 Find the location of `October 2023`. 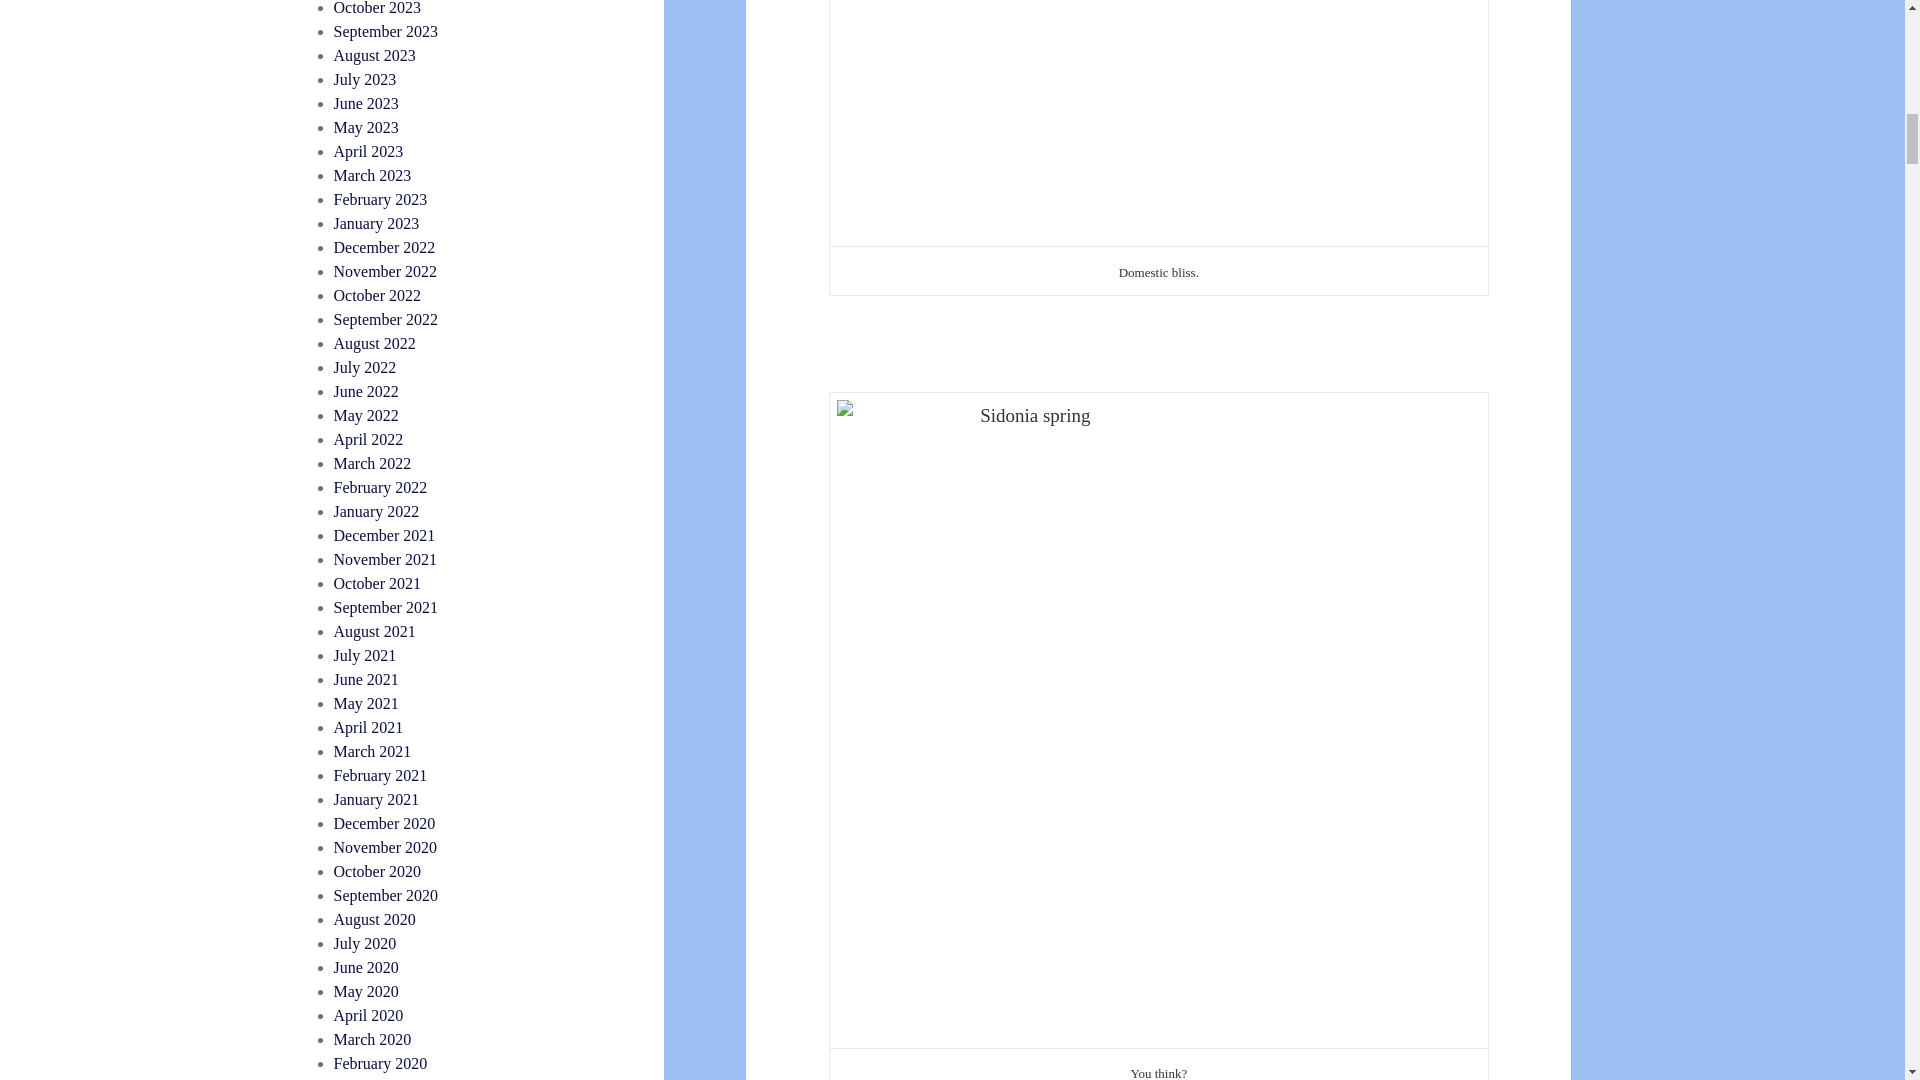

October 2023 is located at coordinates (378, 8).